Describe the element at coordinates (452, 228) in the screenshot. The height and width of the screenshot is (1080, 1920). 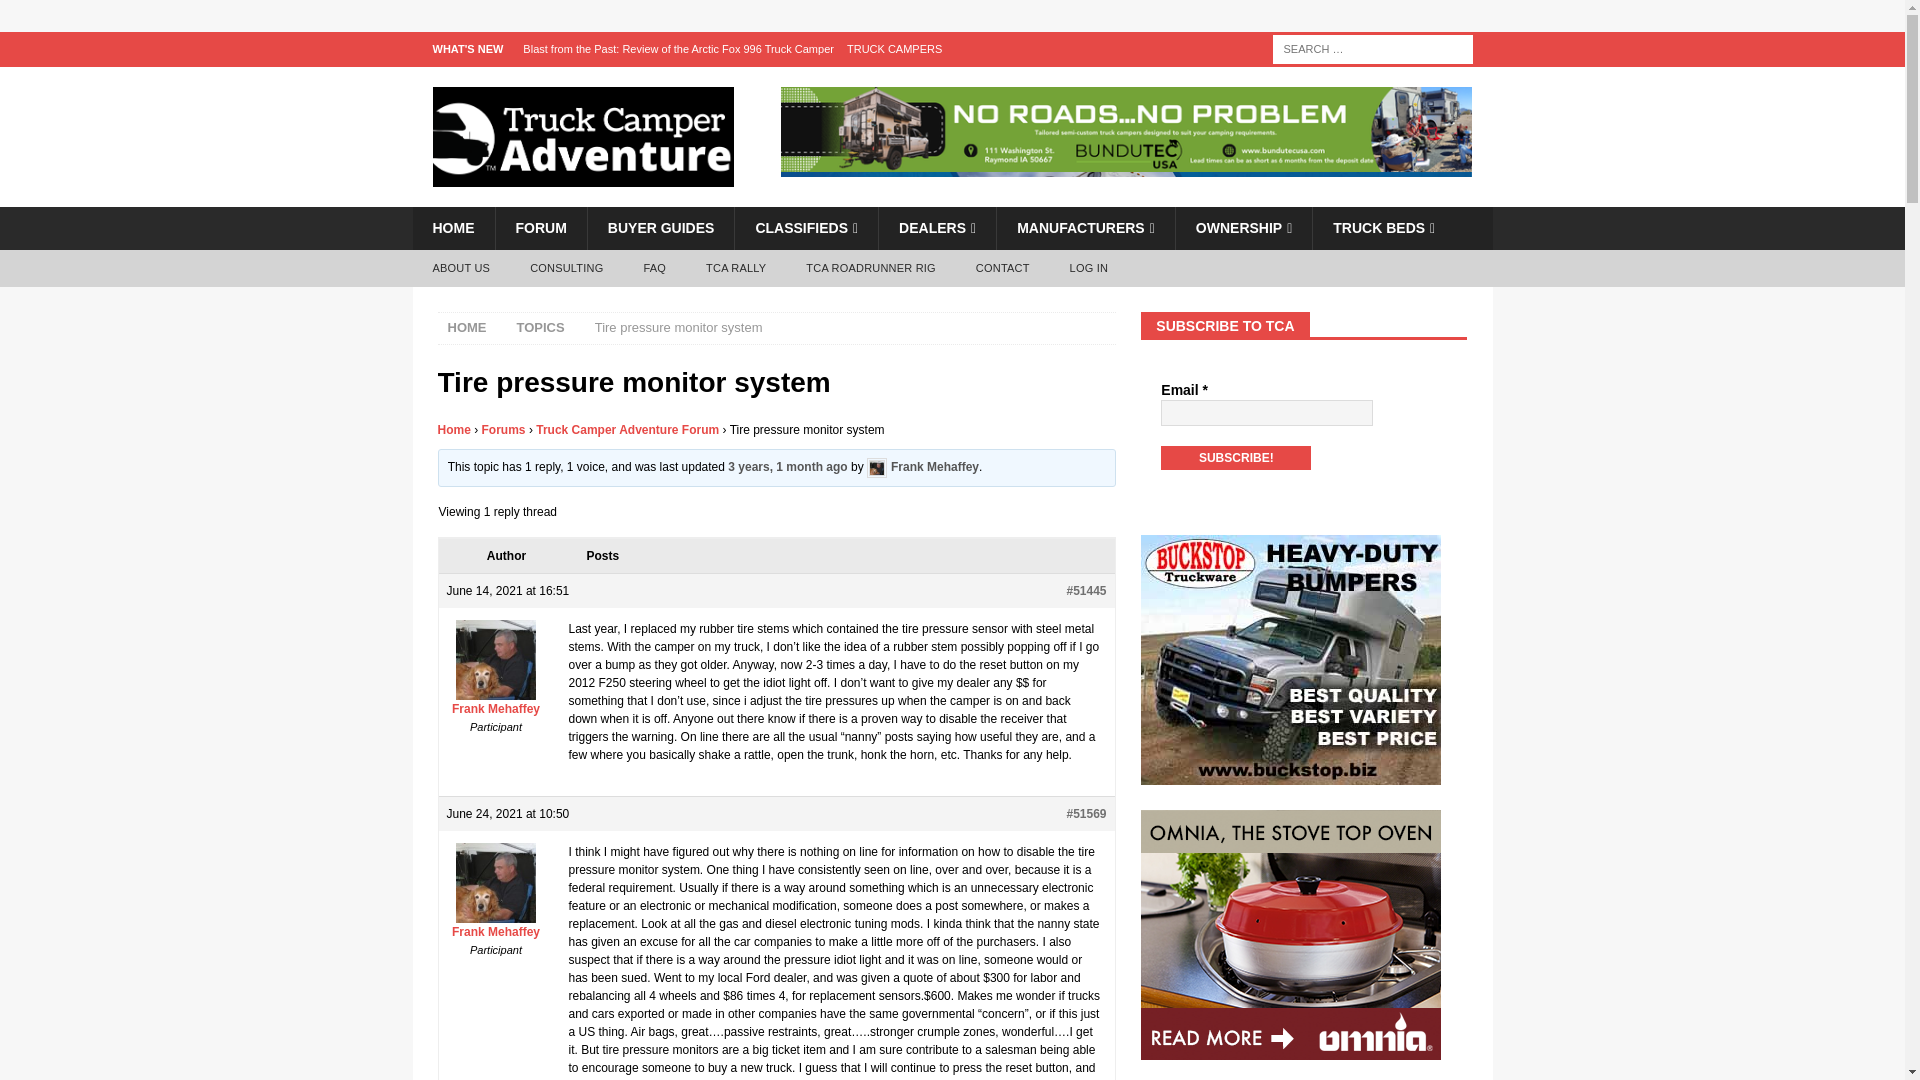
I see `HOME` at that location.